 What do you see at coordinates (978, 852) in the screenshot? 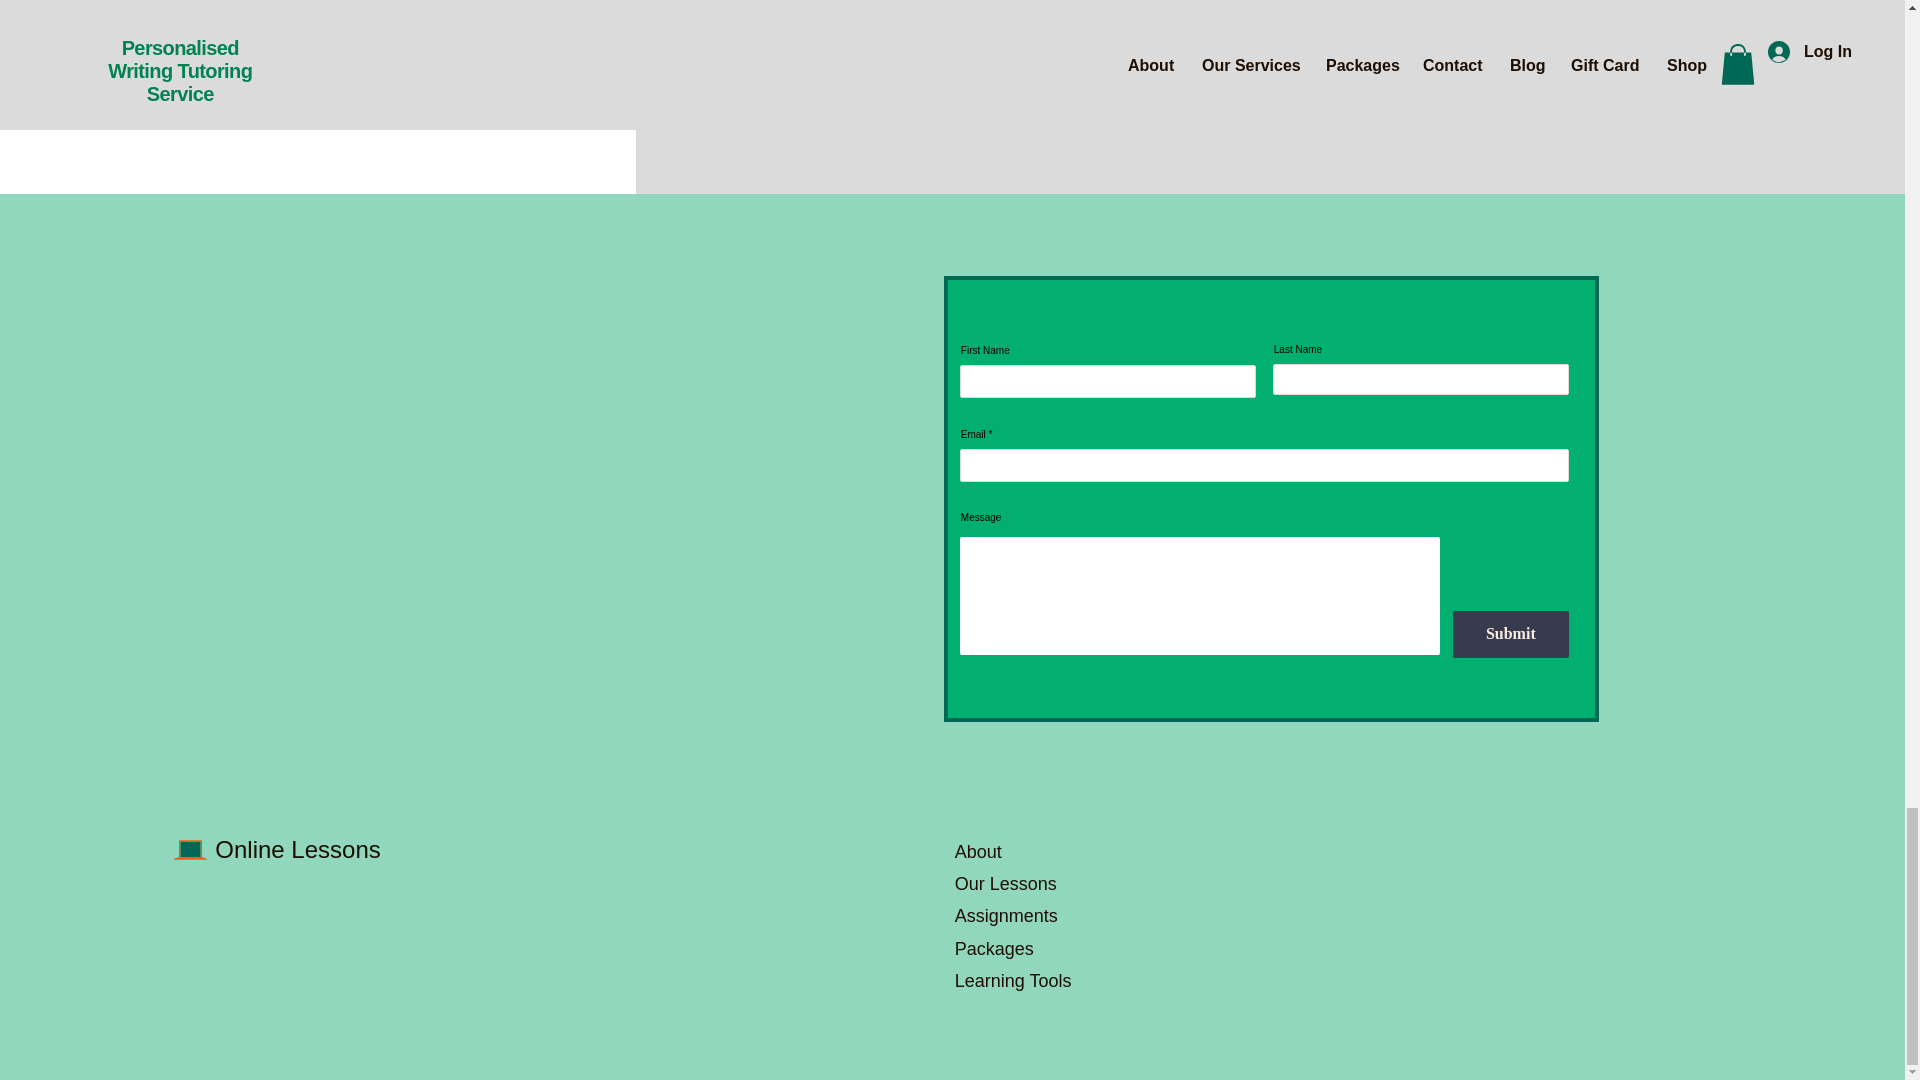
I see `About` at bounding box center [978, 852].